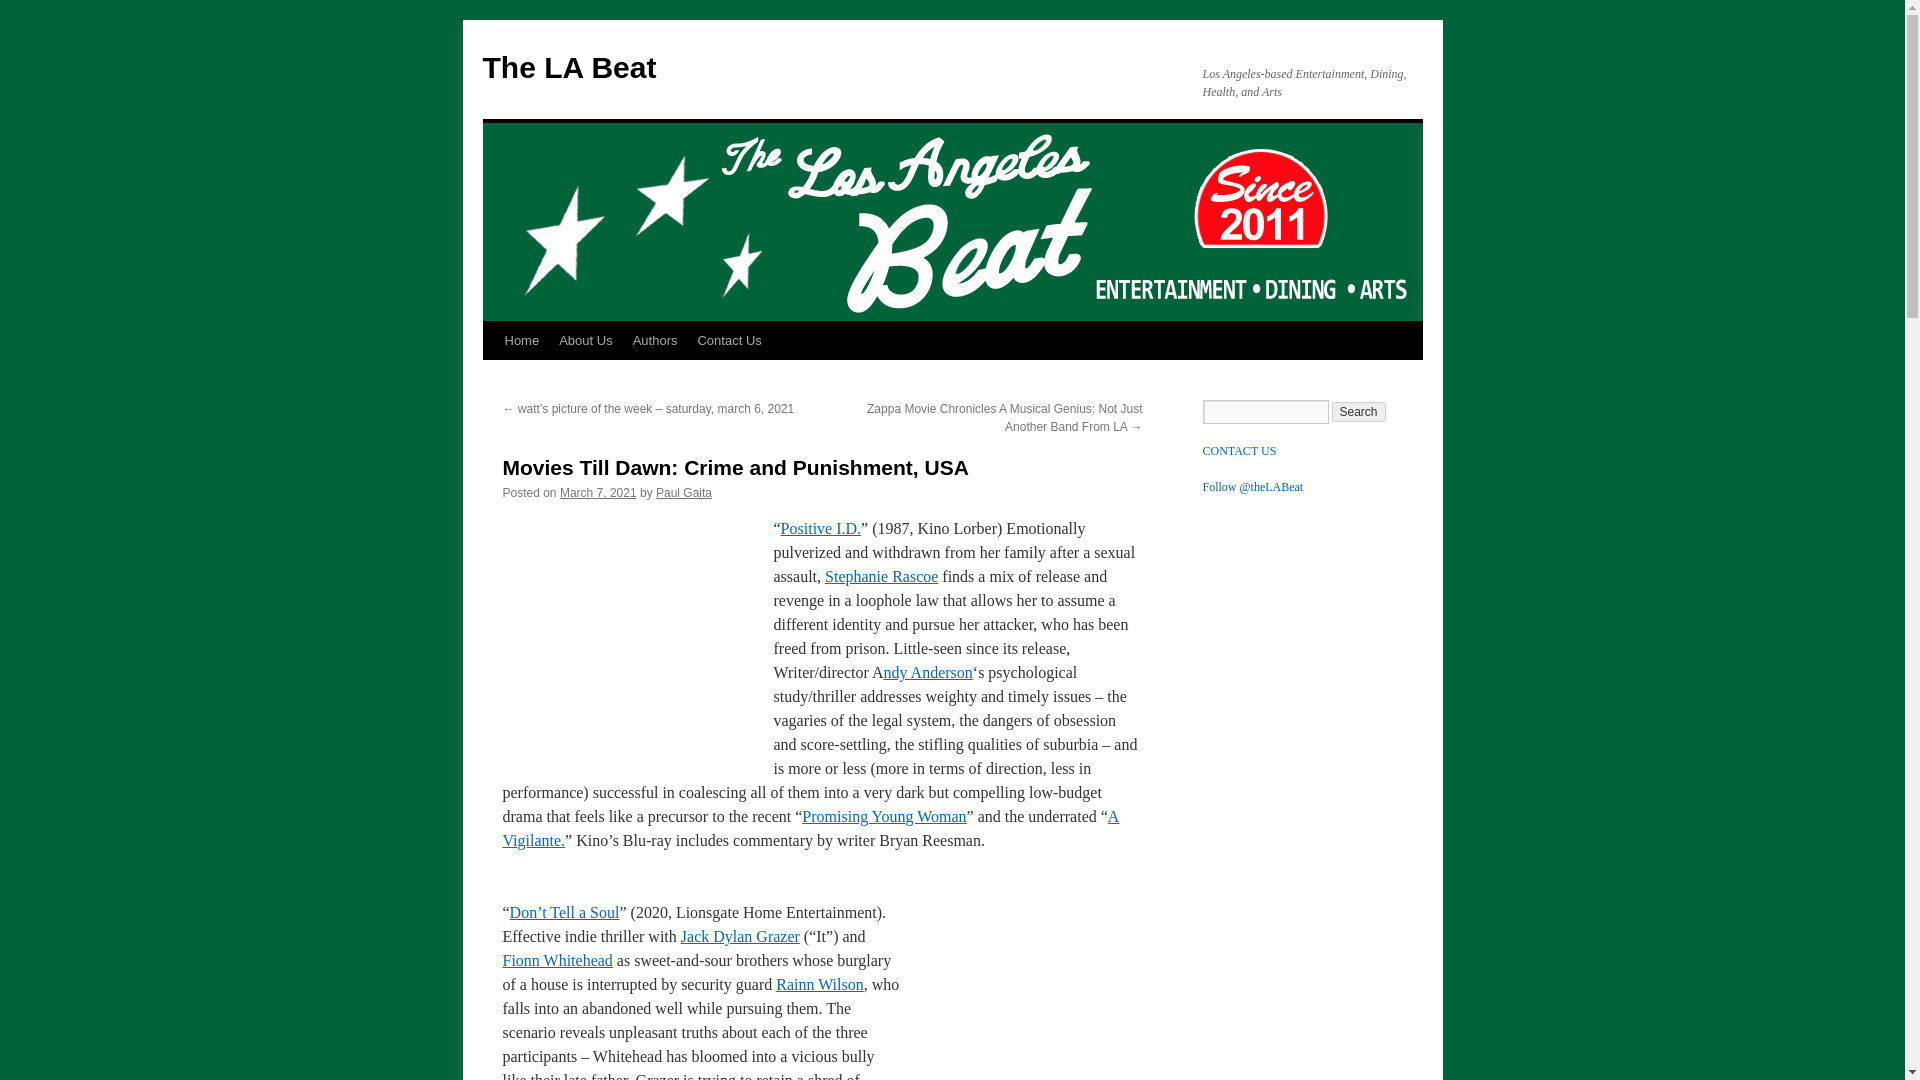  Describe the element at coordinates (1359, 412) in the screenshot. I see `Search` at that location.